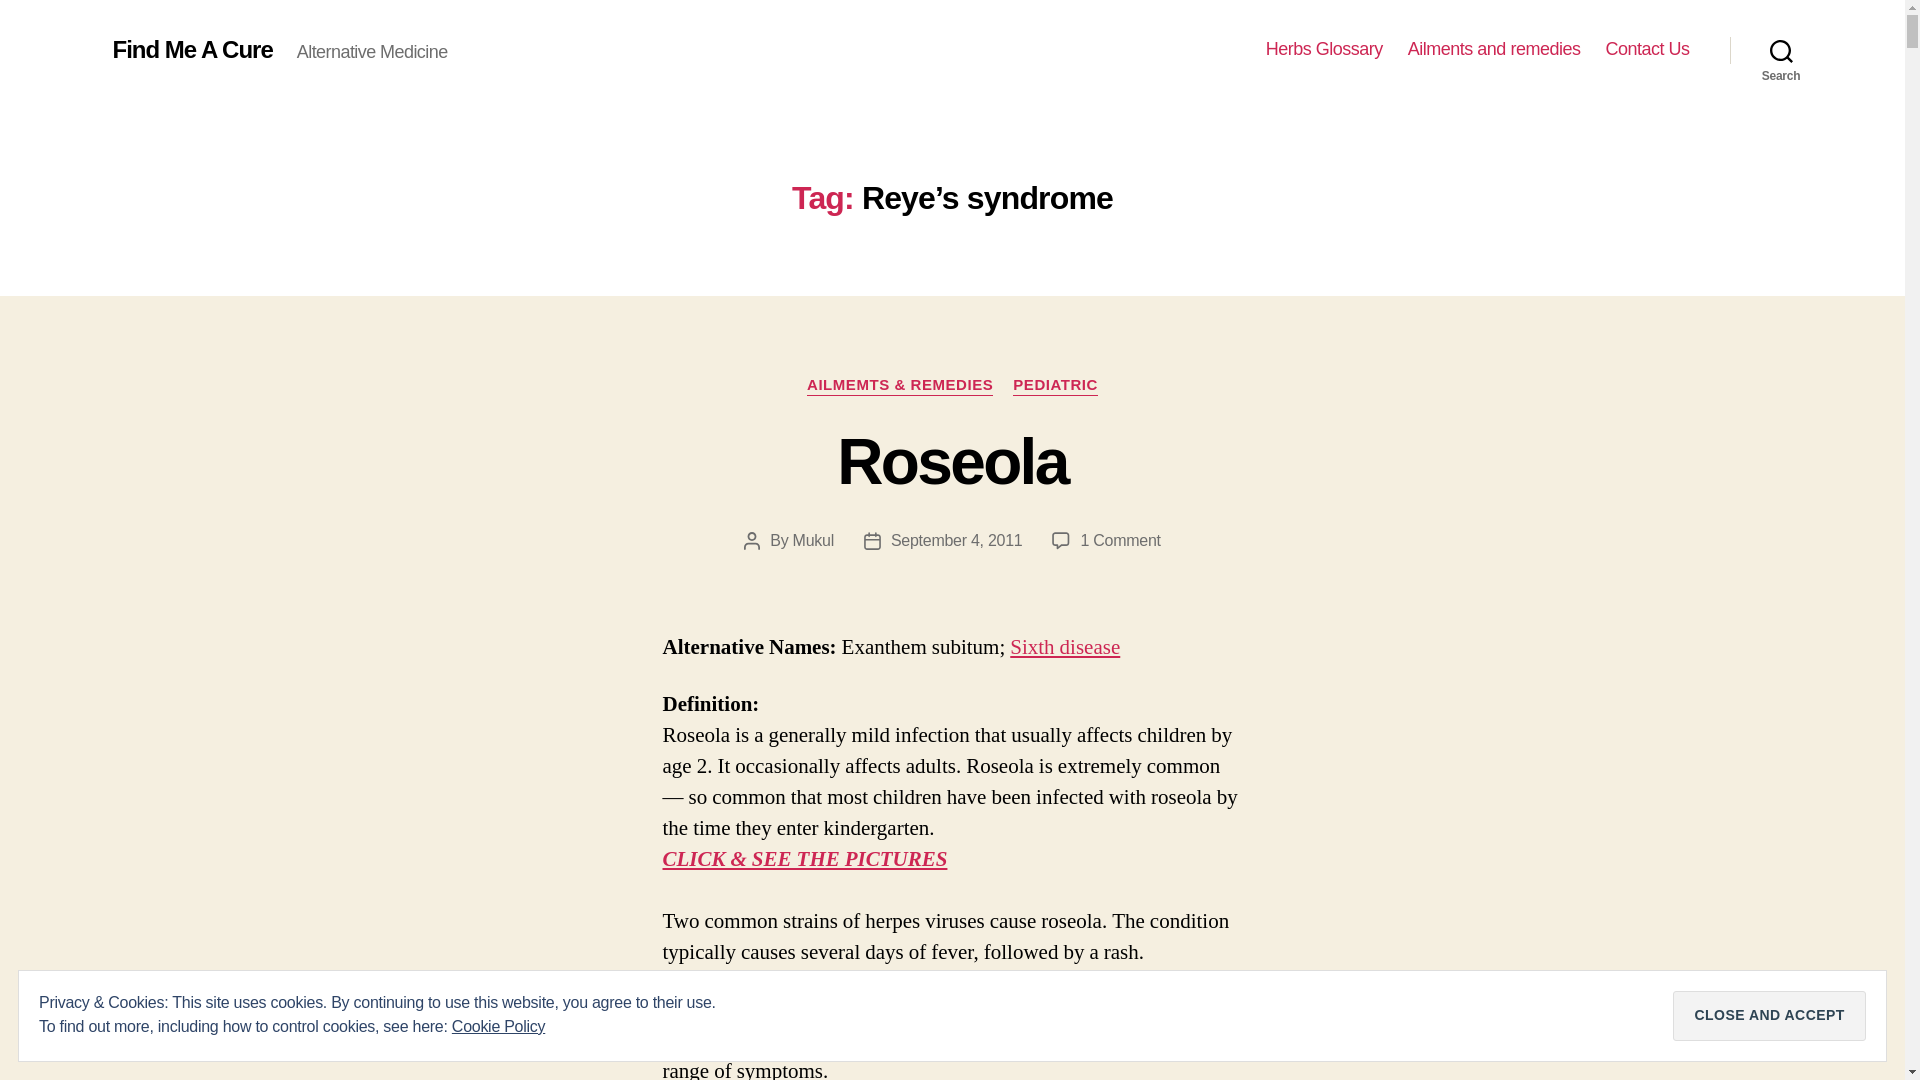  I want to click on Contact Us, so click(1647, 49).